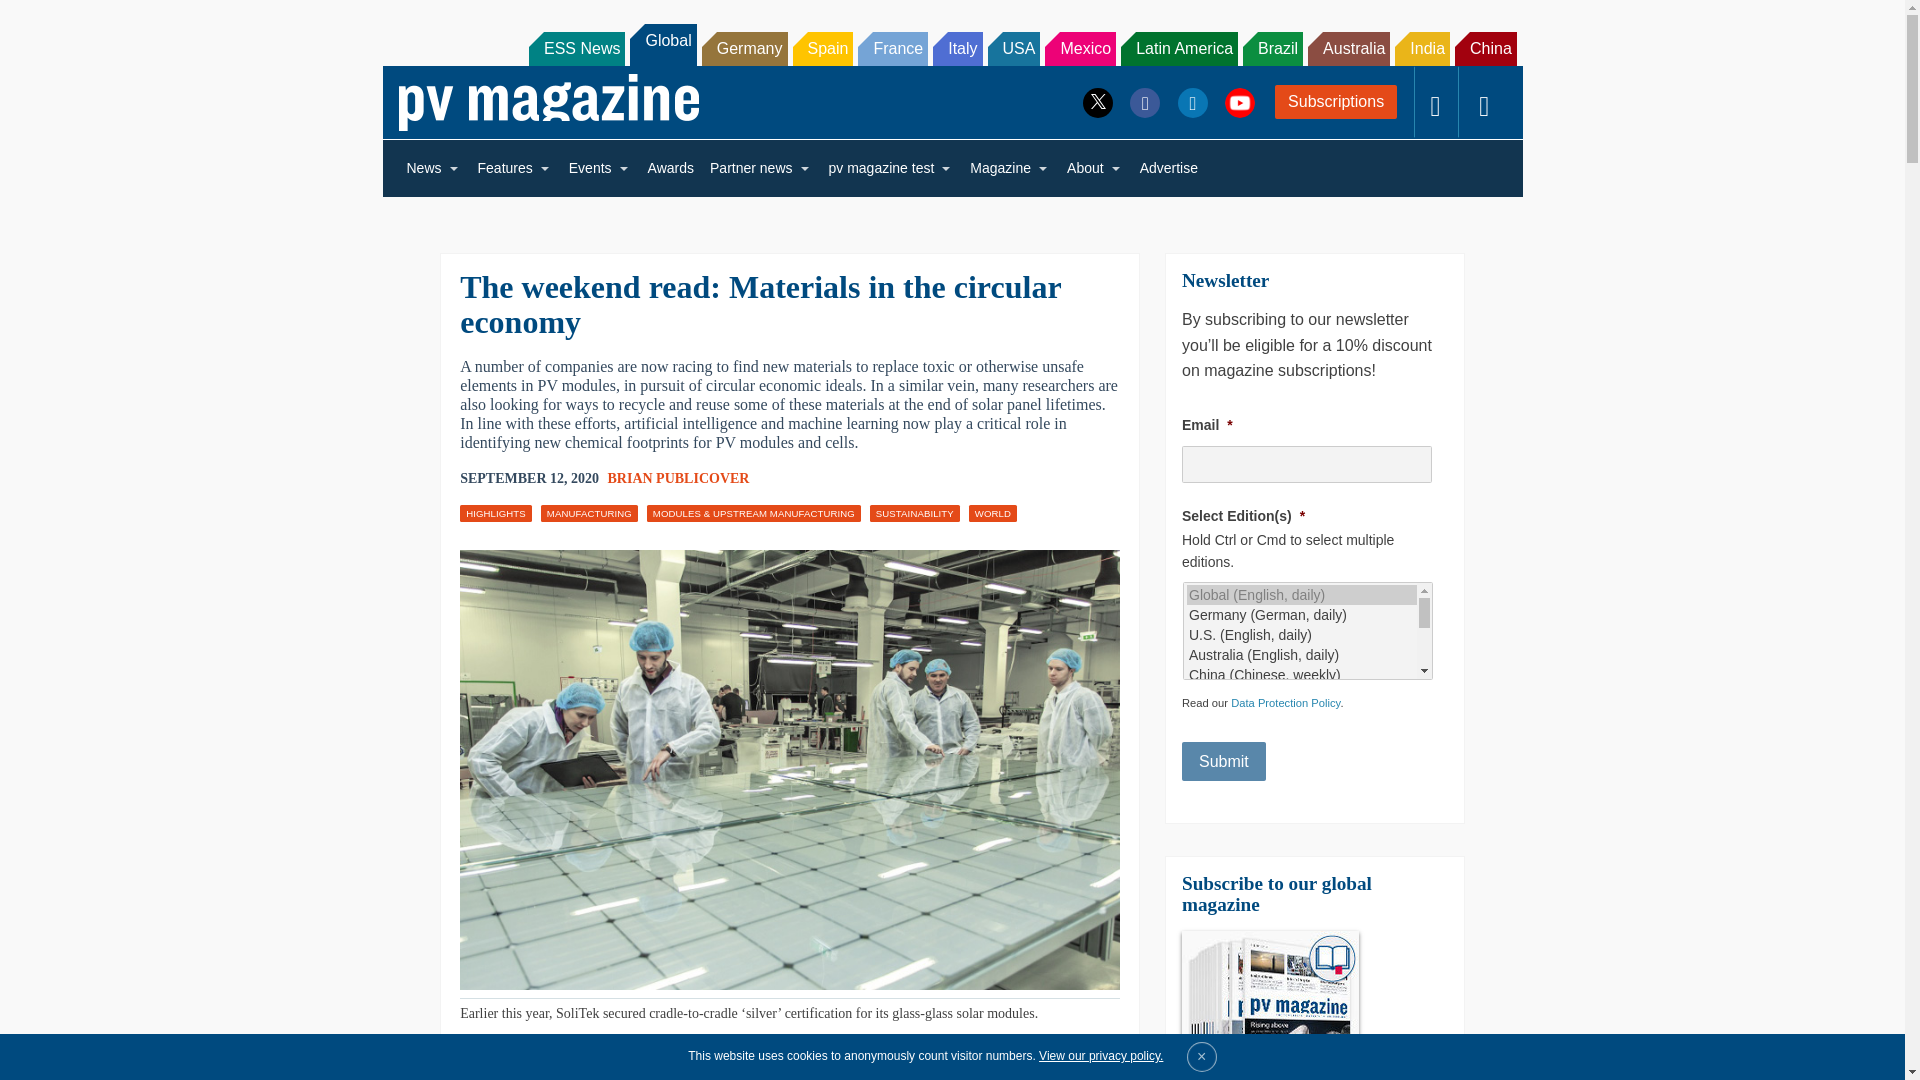  Describe the element at coordinates (1224, 761) in the screenshot. I see `Submit` at that location.